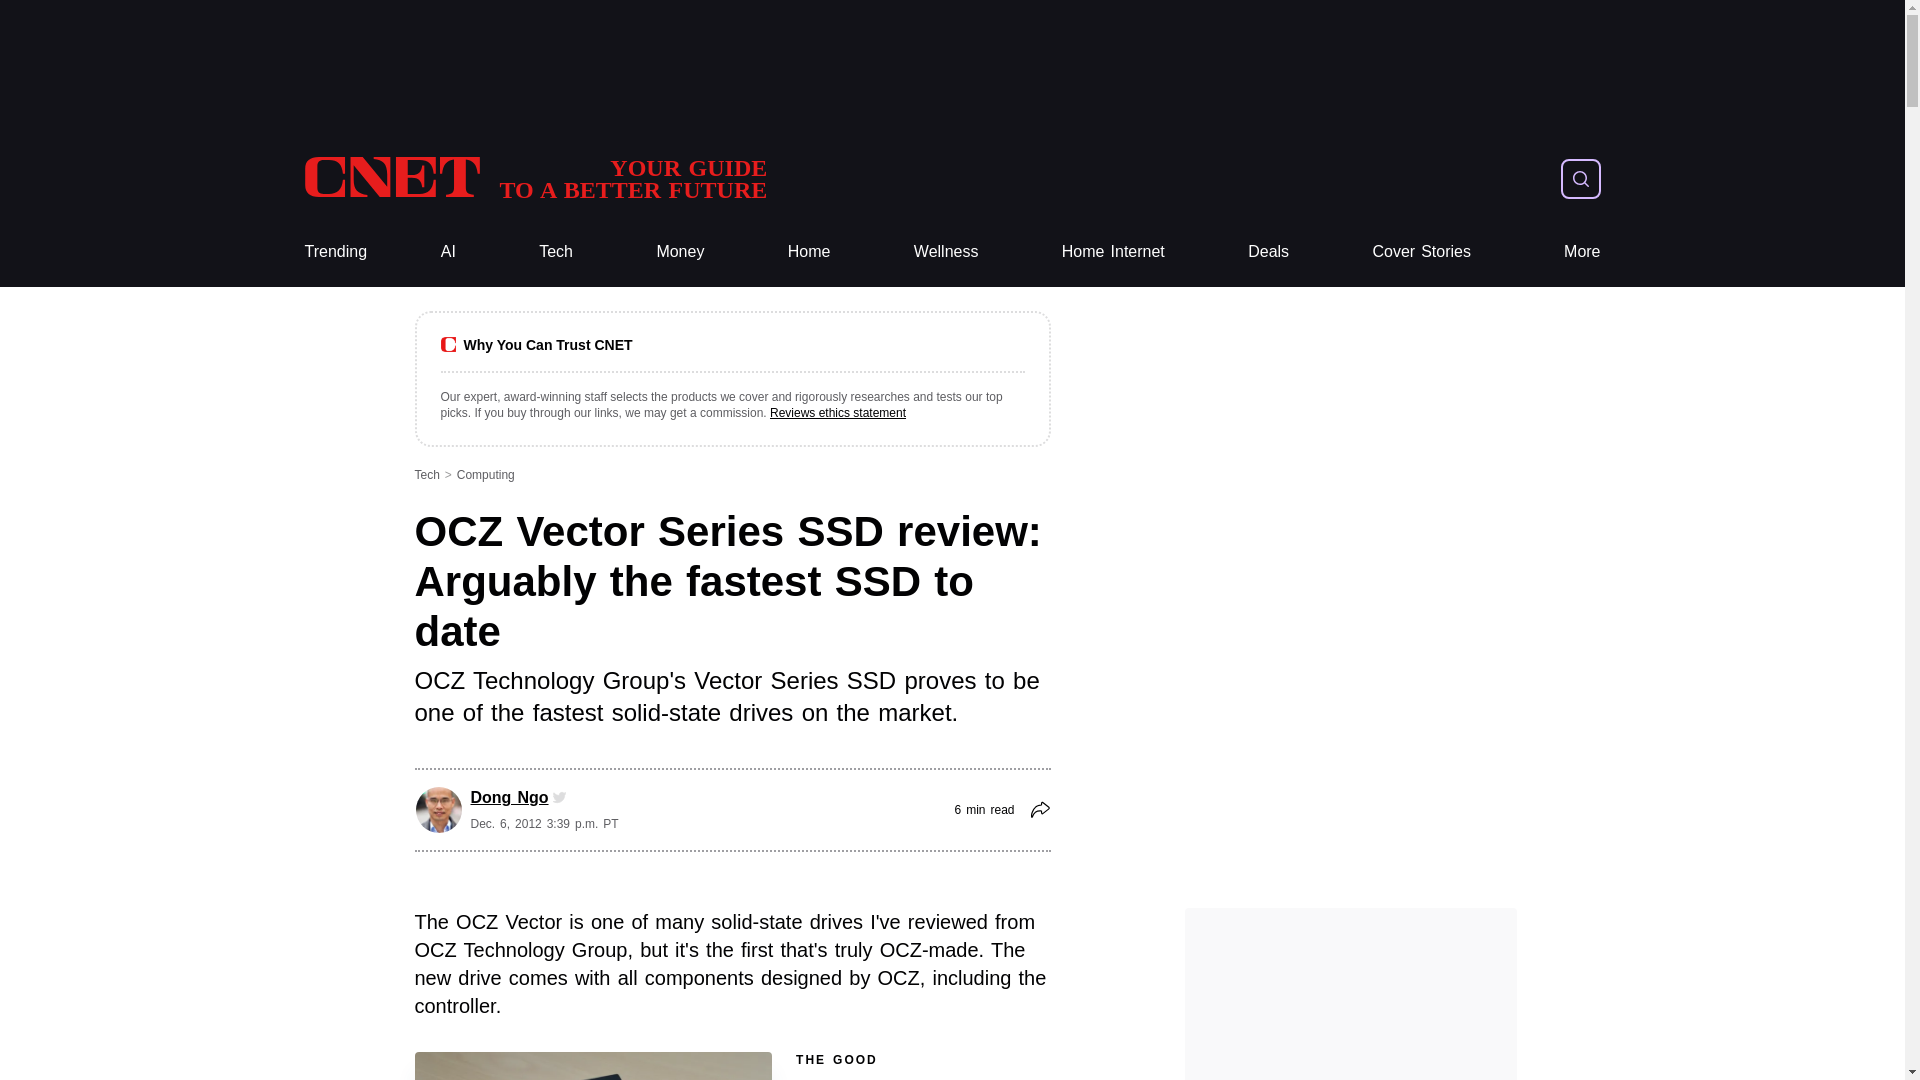  I want to click on Tech, so click(1582, 252).